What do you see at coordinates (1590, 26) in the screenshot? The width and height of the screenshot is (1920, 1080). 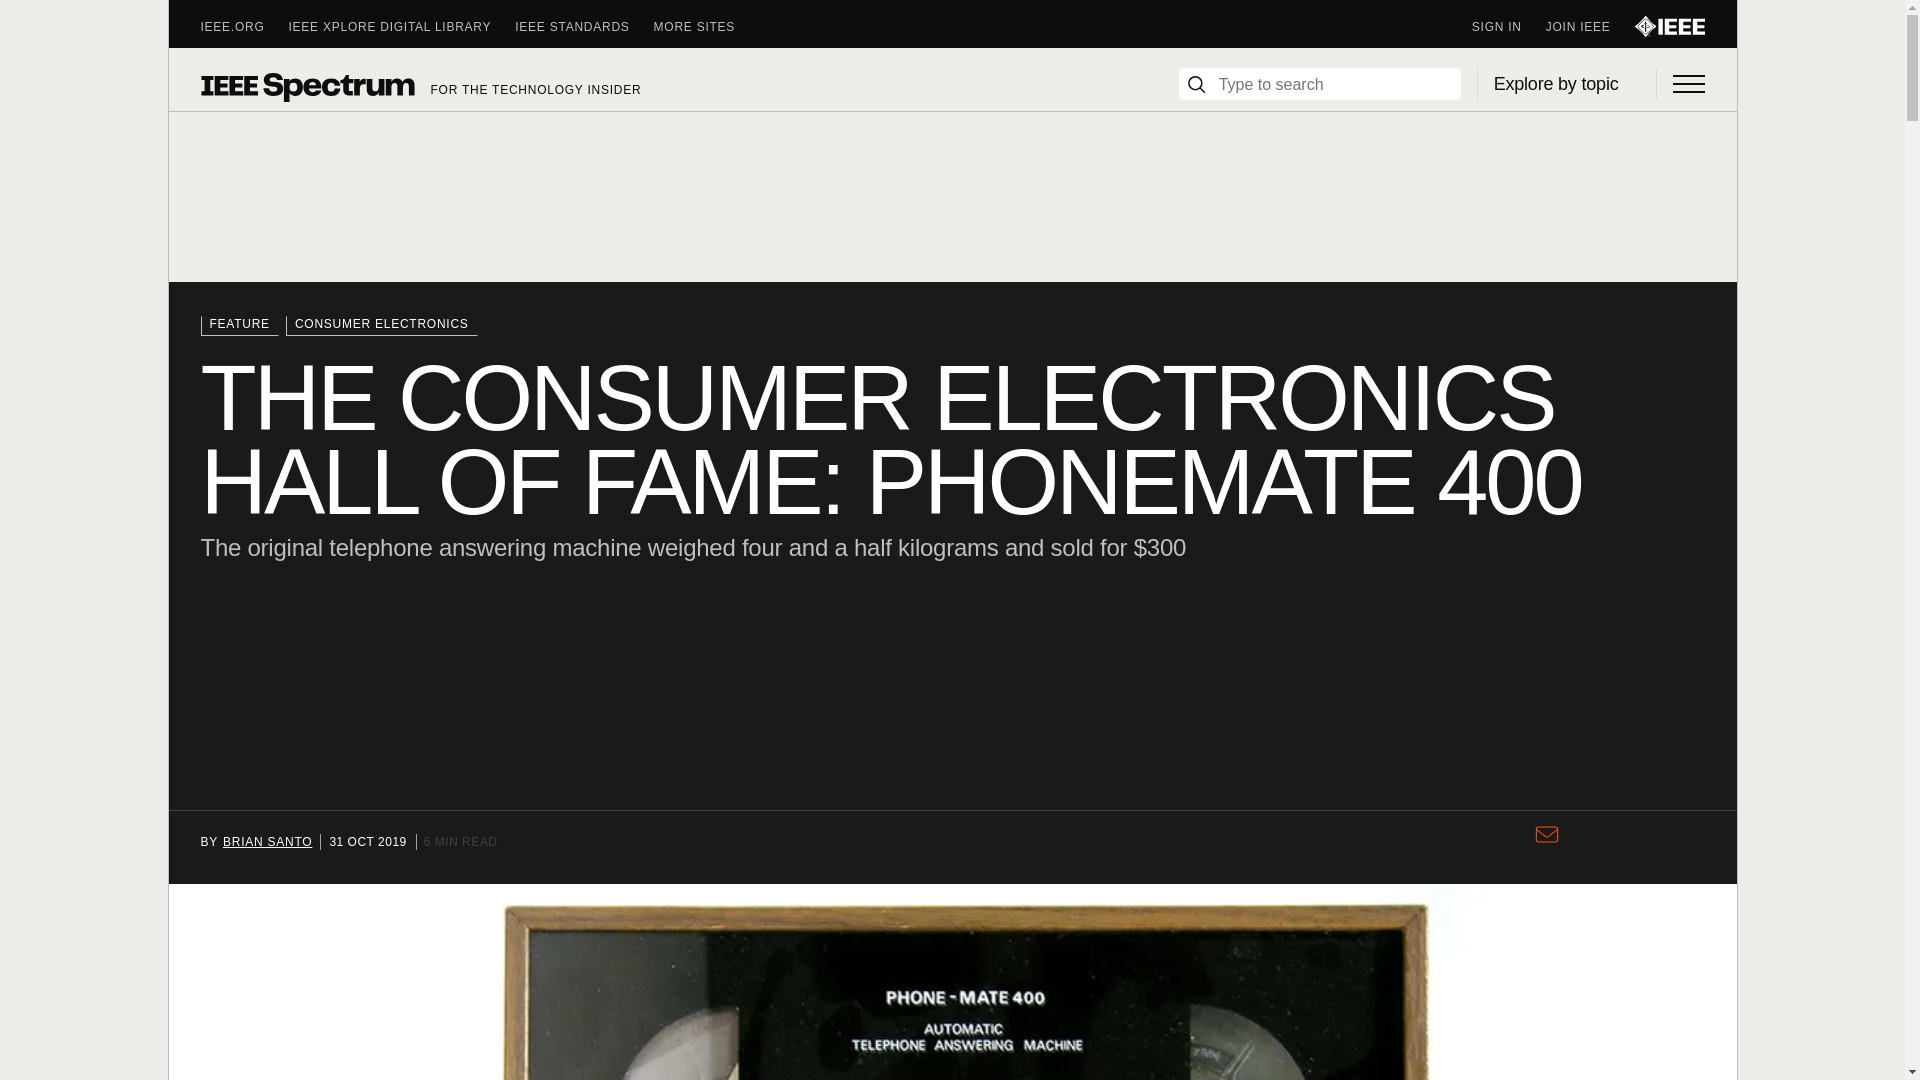 I see `JOIN IEEE` at bounding box center [1590, 26].